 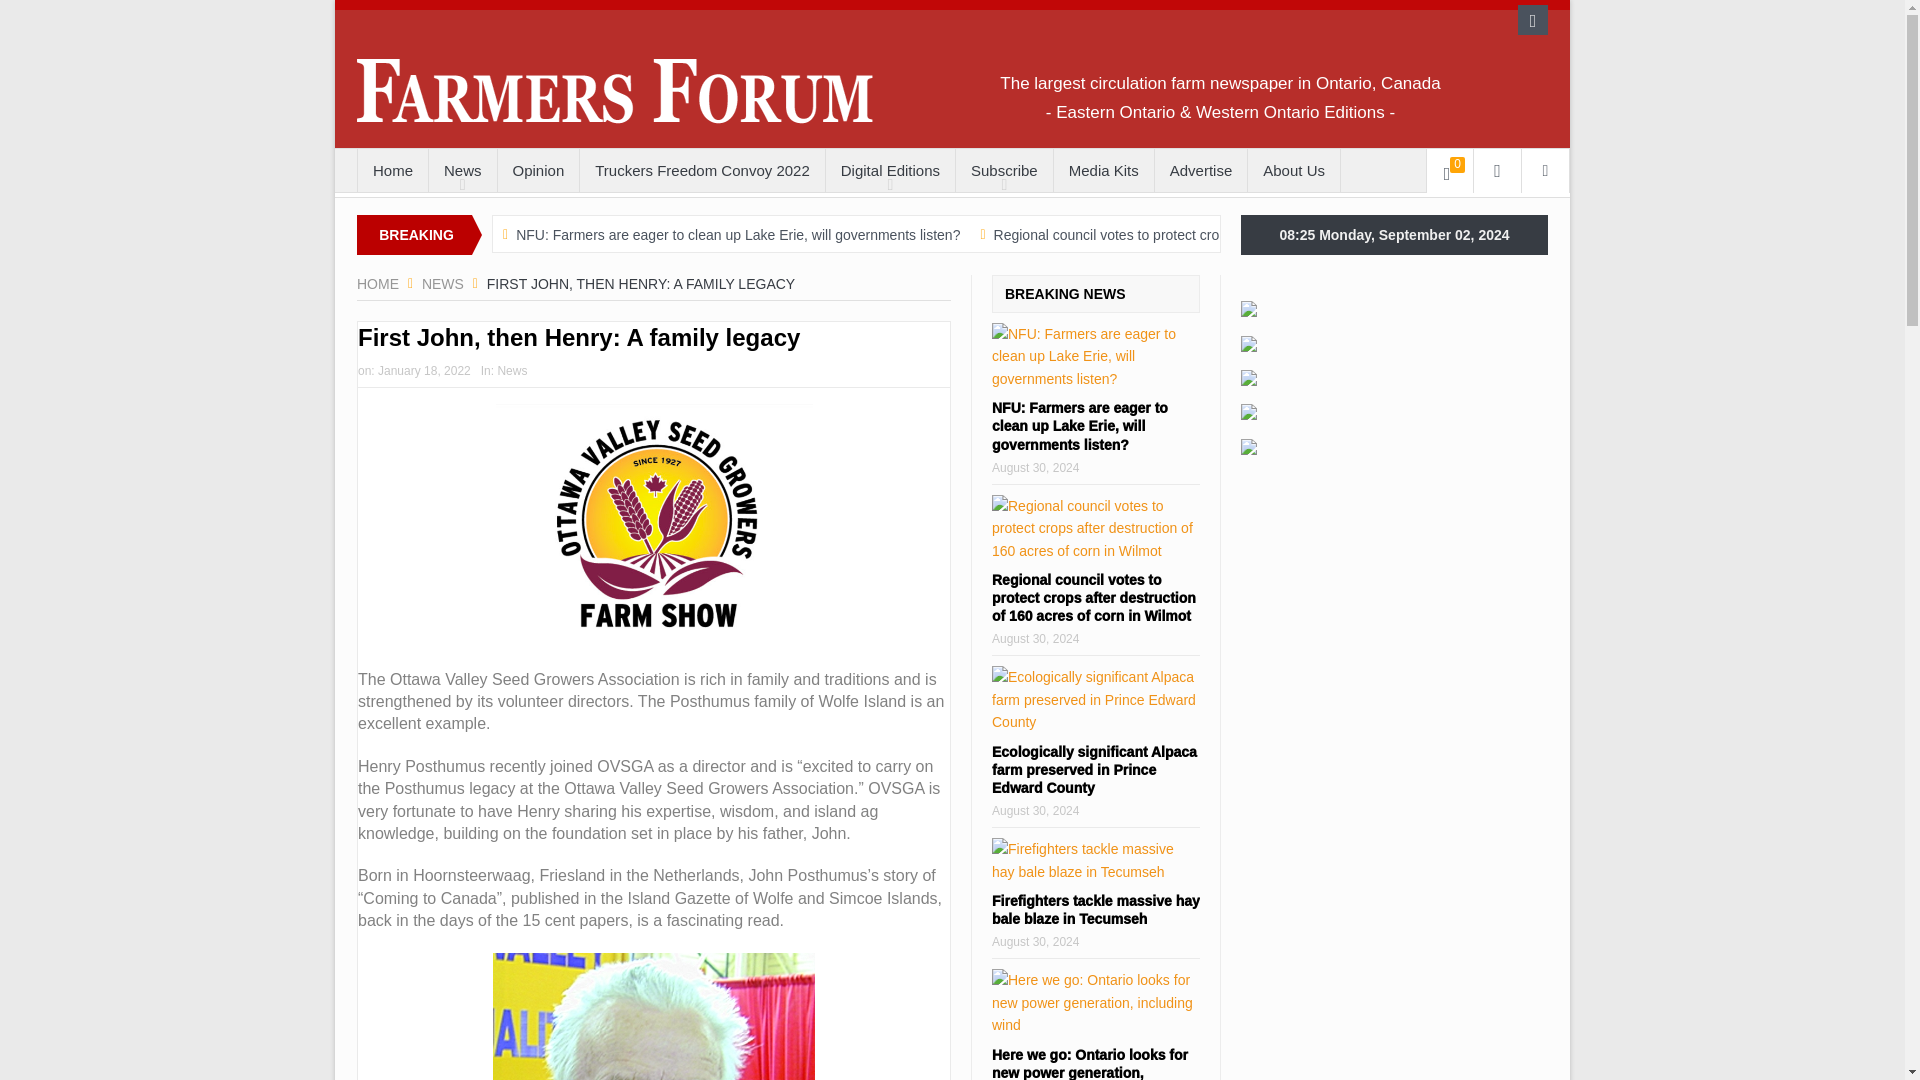 What do you see at coordinates (890, 171) in the screenshot?
I see `Digital Editions` at bounding box center [890, 171].